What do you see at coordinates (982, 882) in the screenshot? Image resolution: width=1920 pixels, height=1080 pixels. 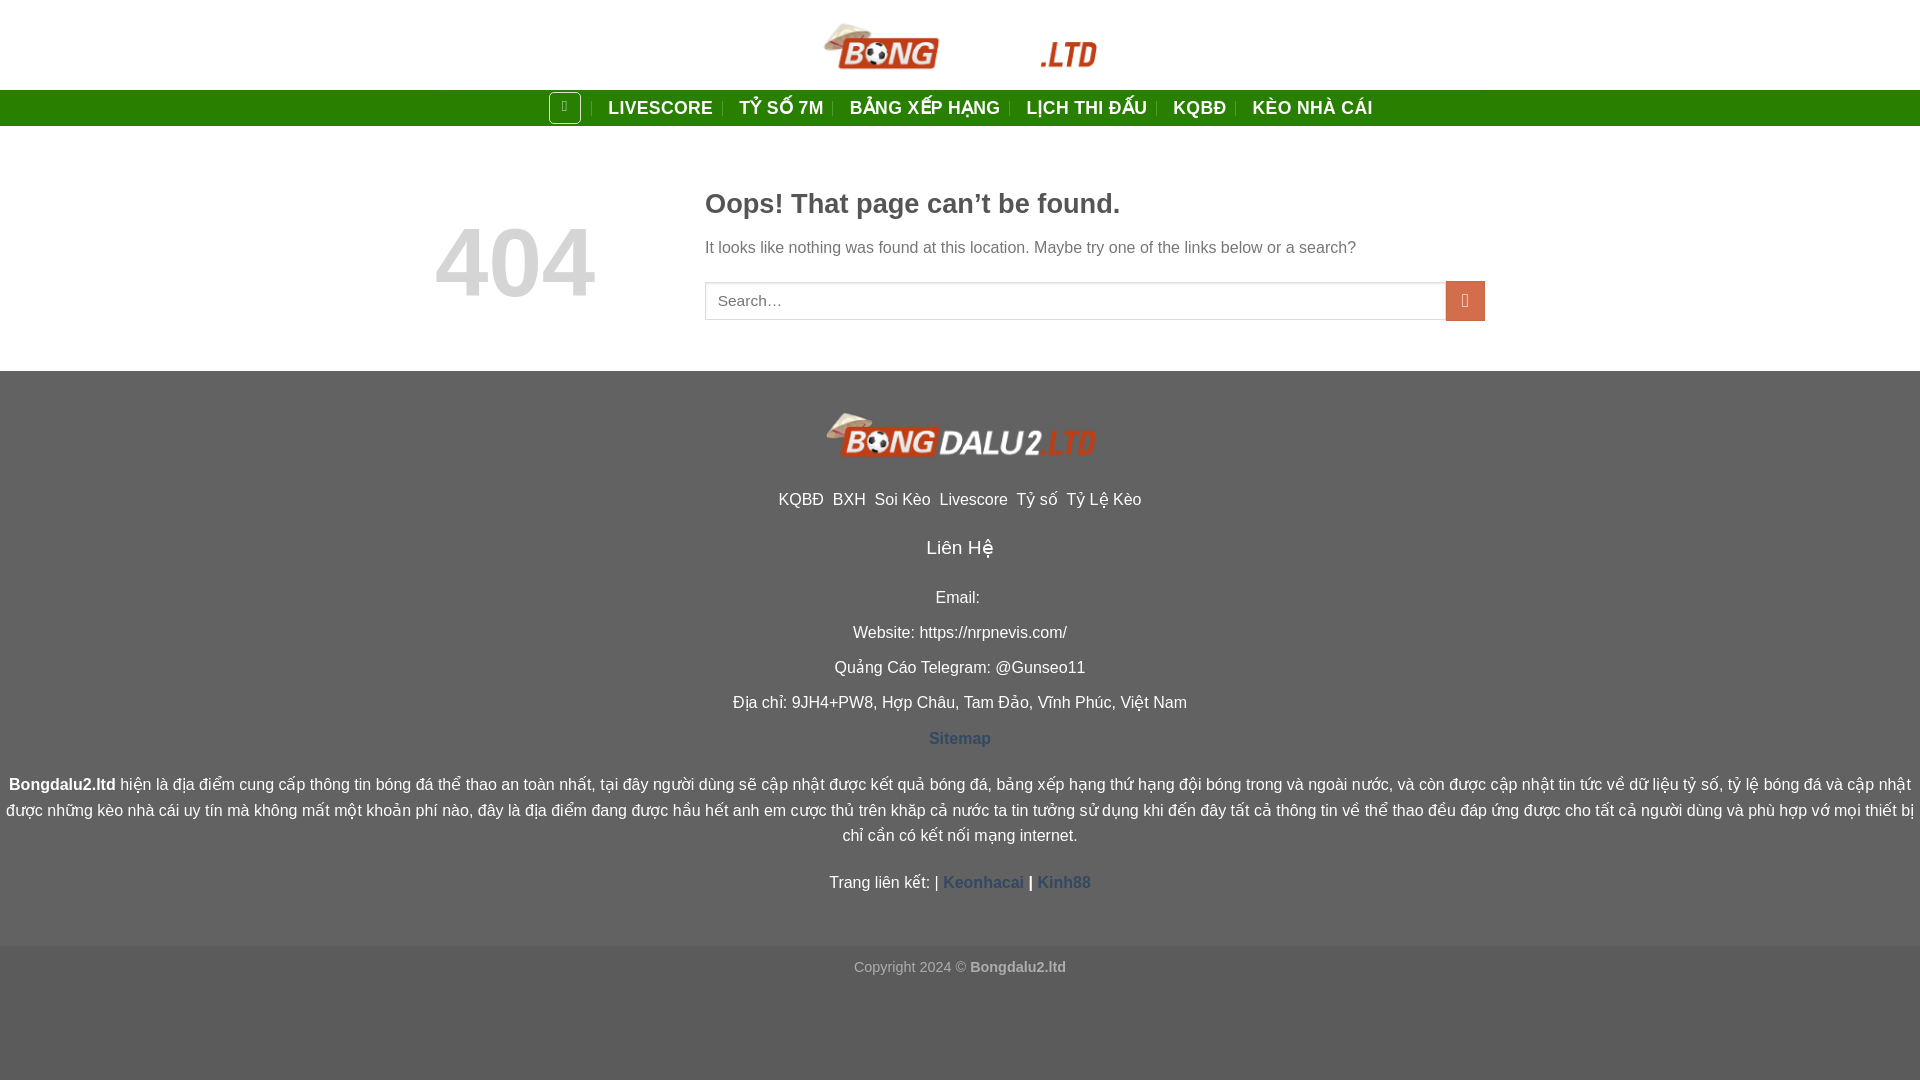 I see `Keonhacai` at bounding box center [982, 882].